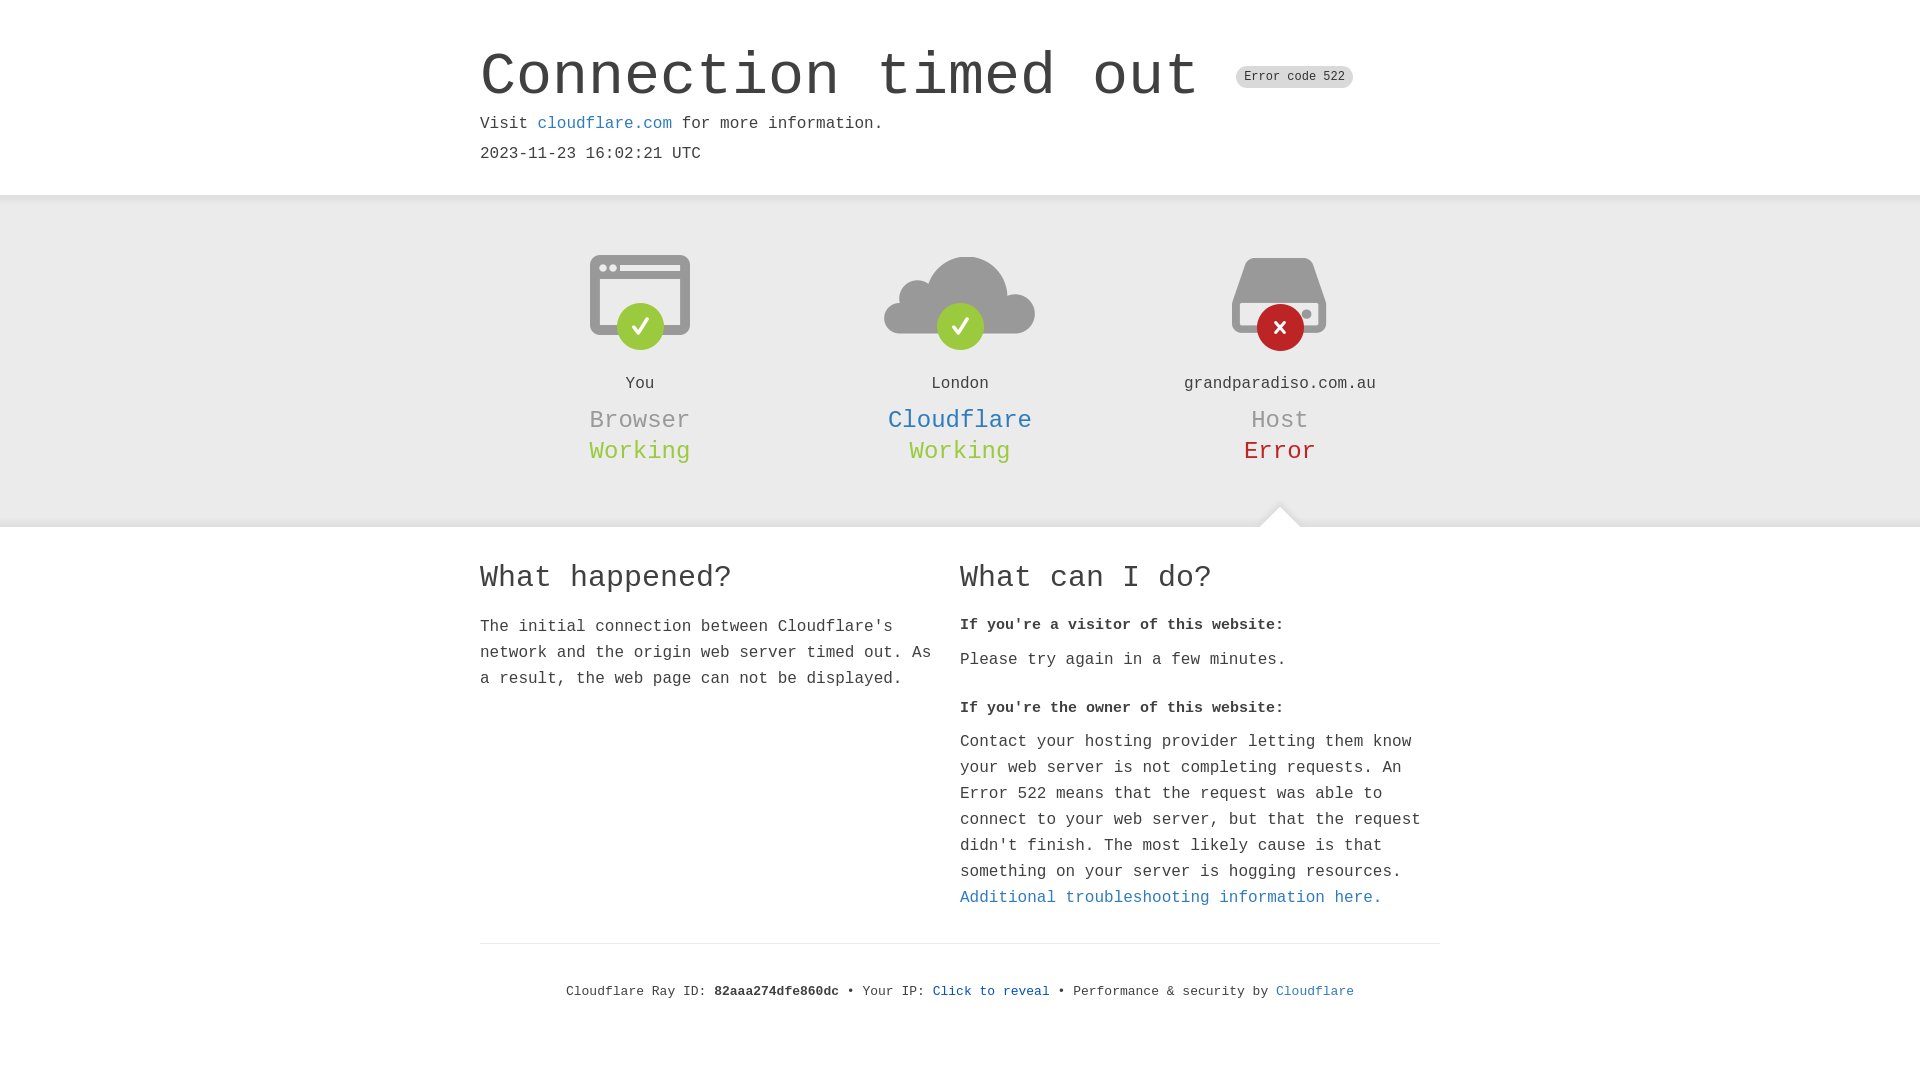  I want to click on Cloudflare, so click(960, 420).